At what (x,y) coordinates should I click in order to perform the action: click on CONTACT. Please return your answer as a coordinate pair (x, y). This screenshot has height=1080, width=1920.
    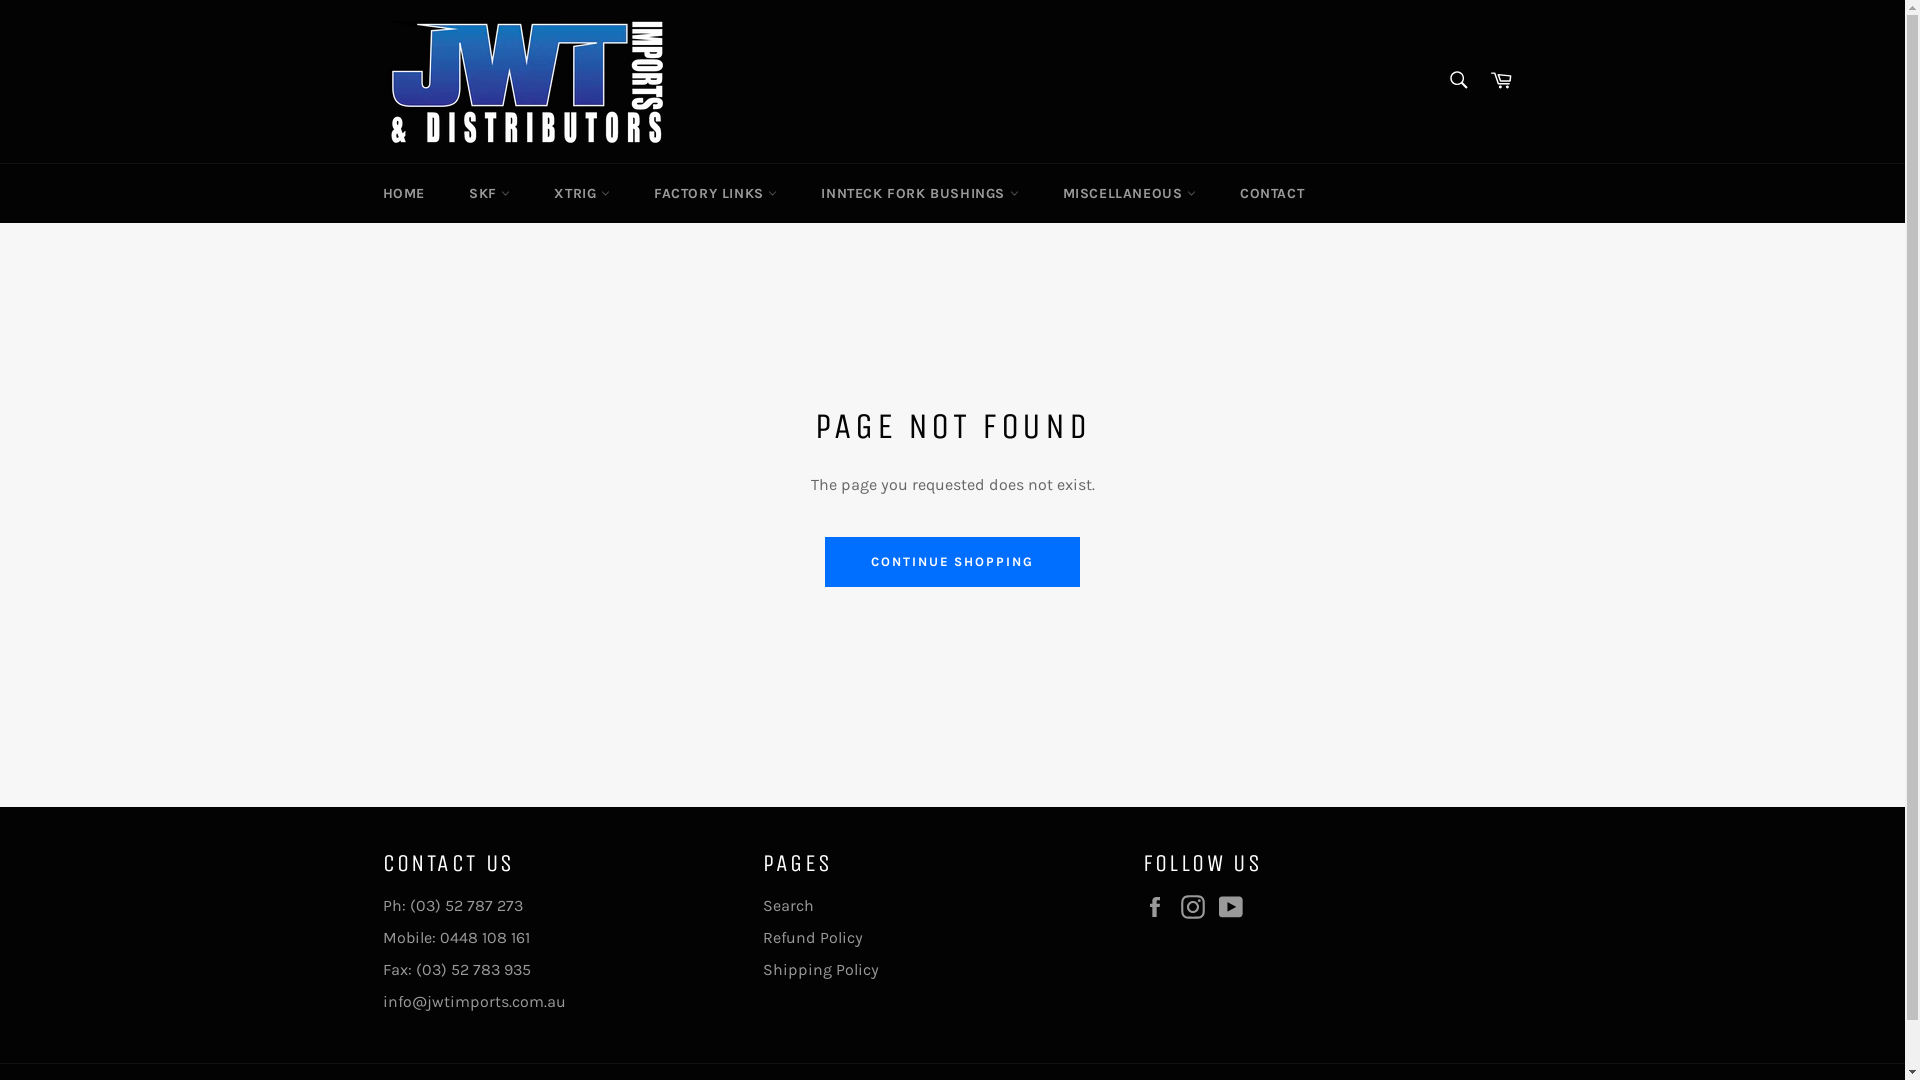
    Looking at the image, I should click on (1272, 194).